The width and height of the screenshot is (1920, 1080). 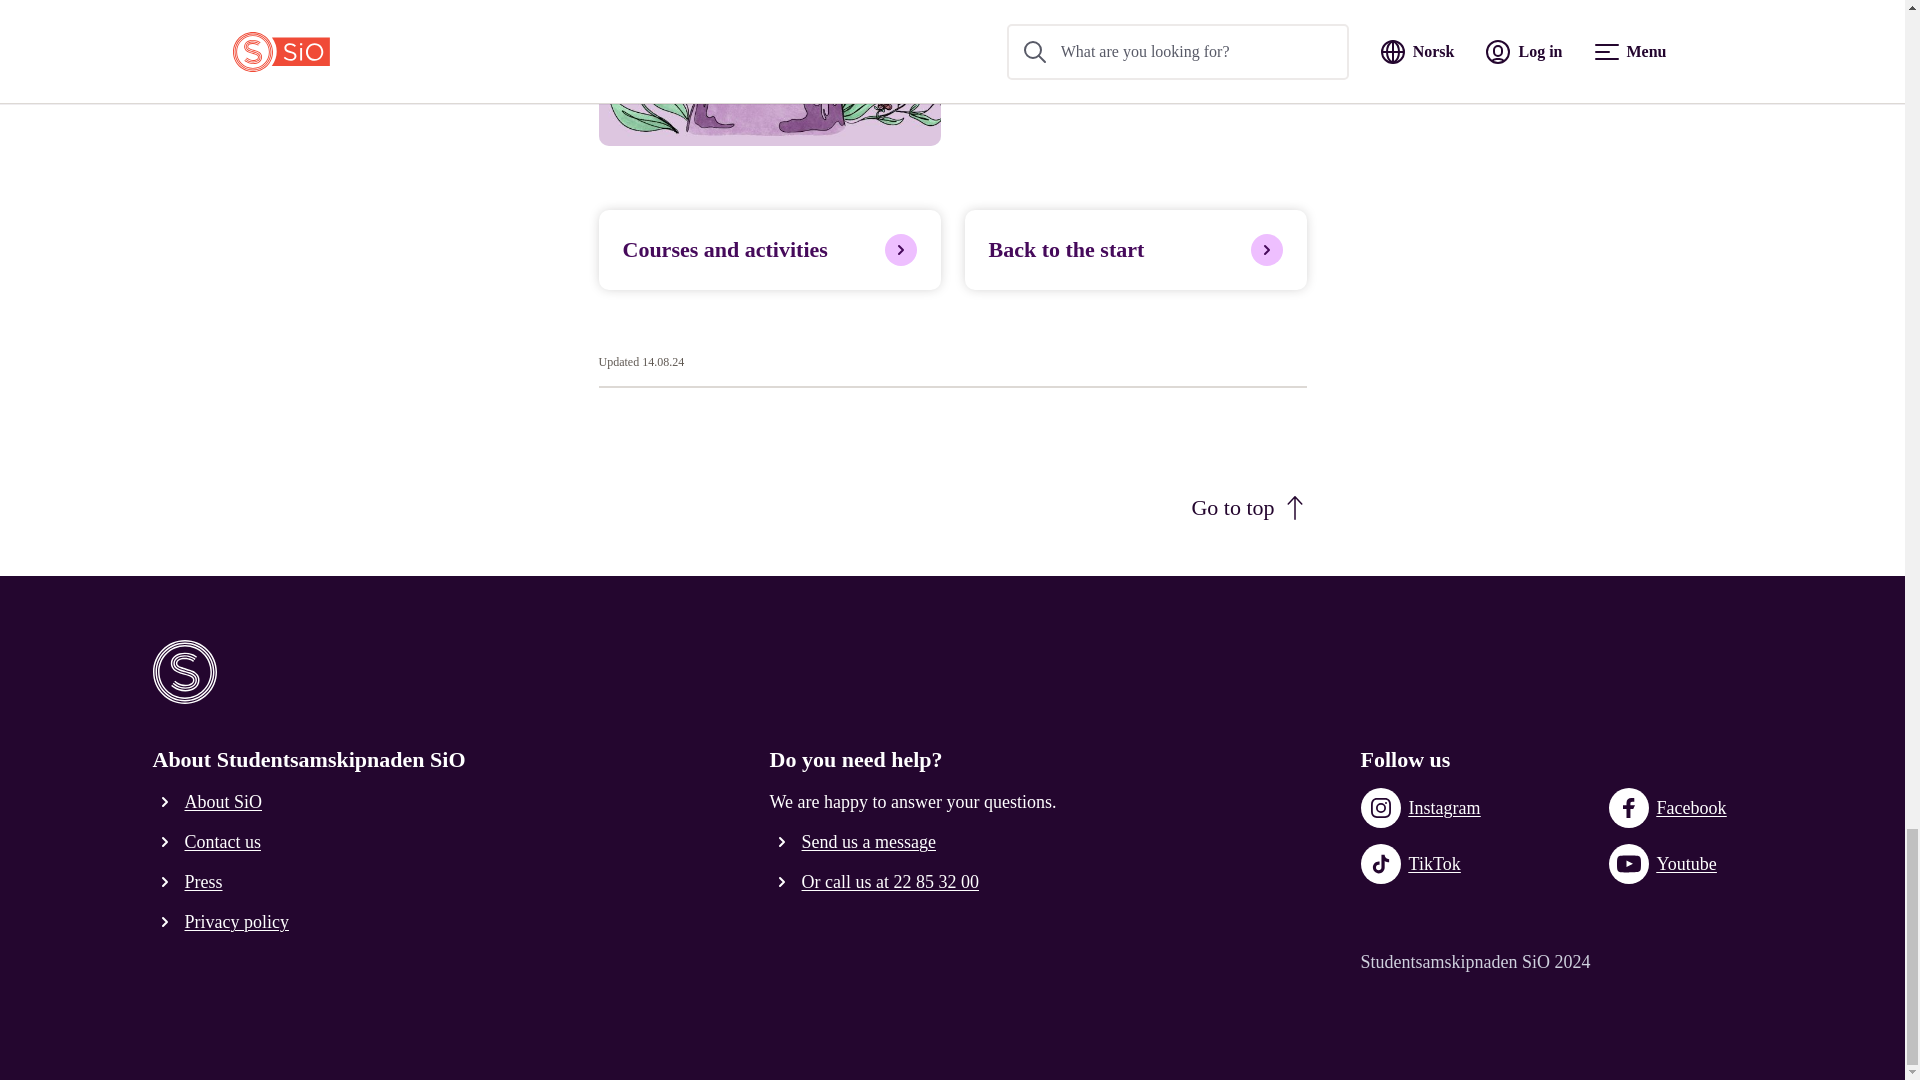 I want to click on Back to the start, so click(x=1134, y=250).